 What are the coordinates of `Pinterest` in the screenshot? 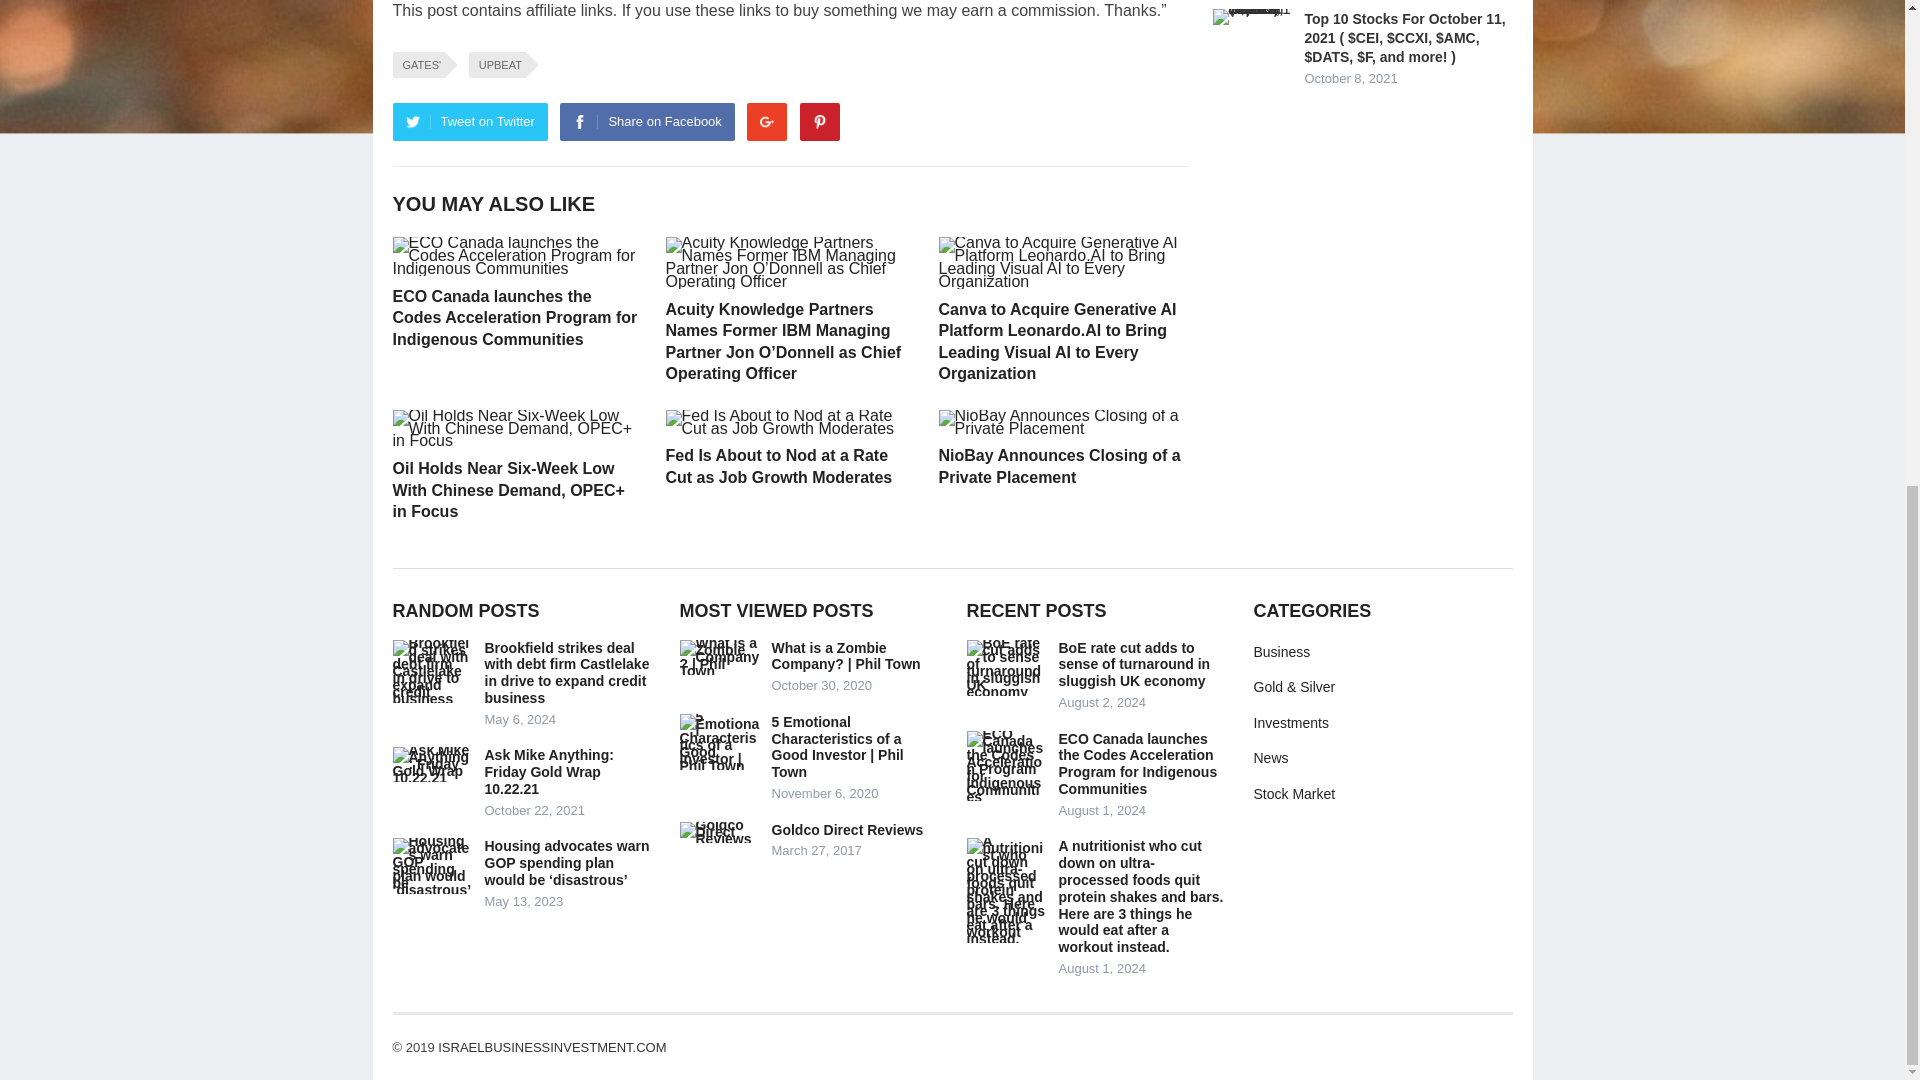 It's located at (820, 122).